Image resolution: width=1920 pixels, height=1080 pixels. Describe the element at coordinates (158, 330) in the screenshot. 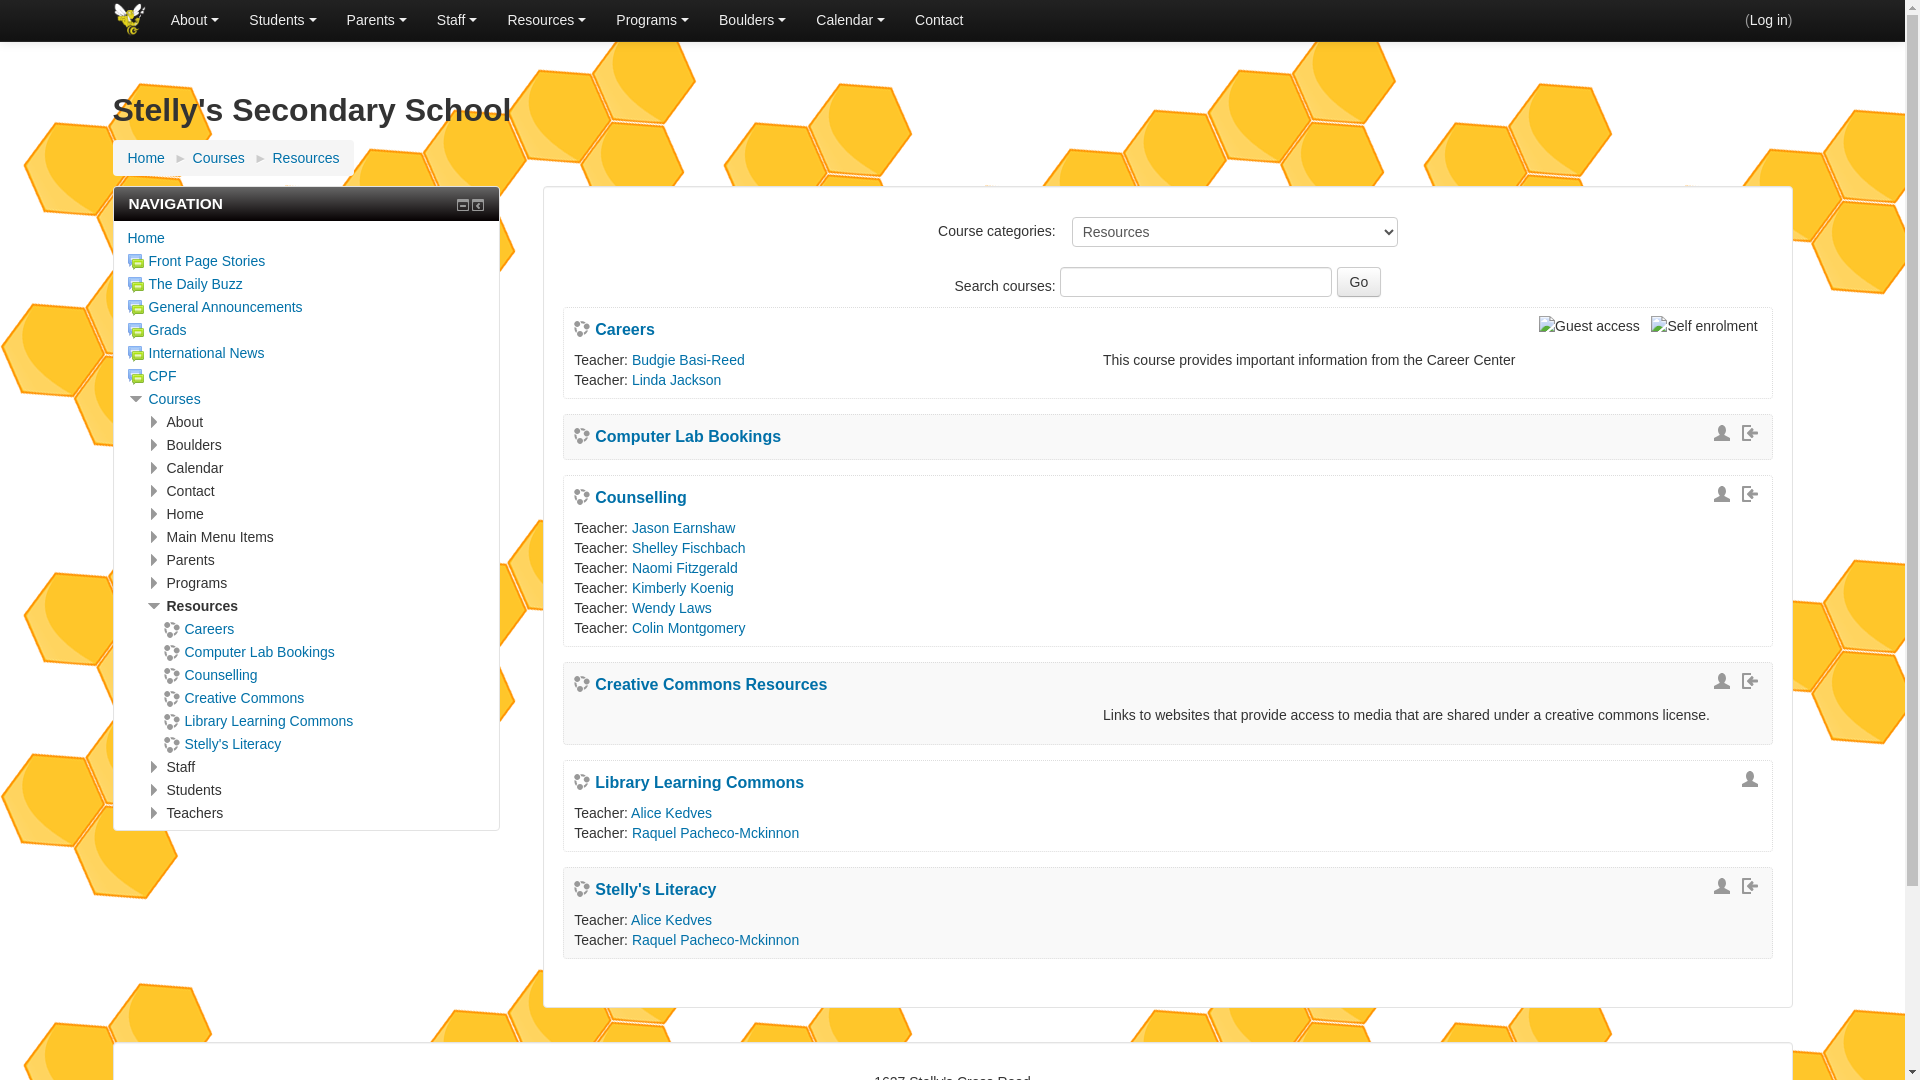

I see `Grads` at that location.